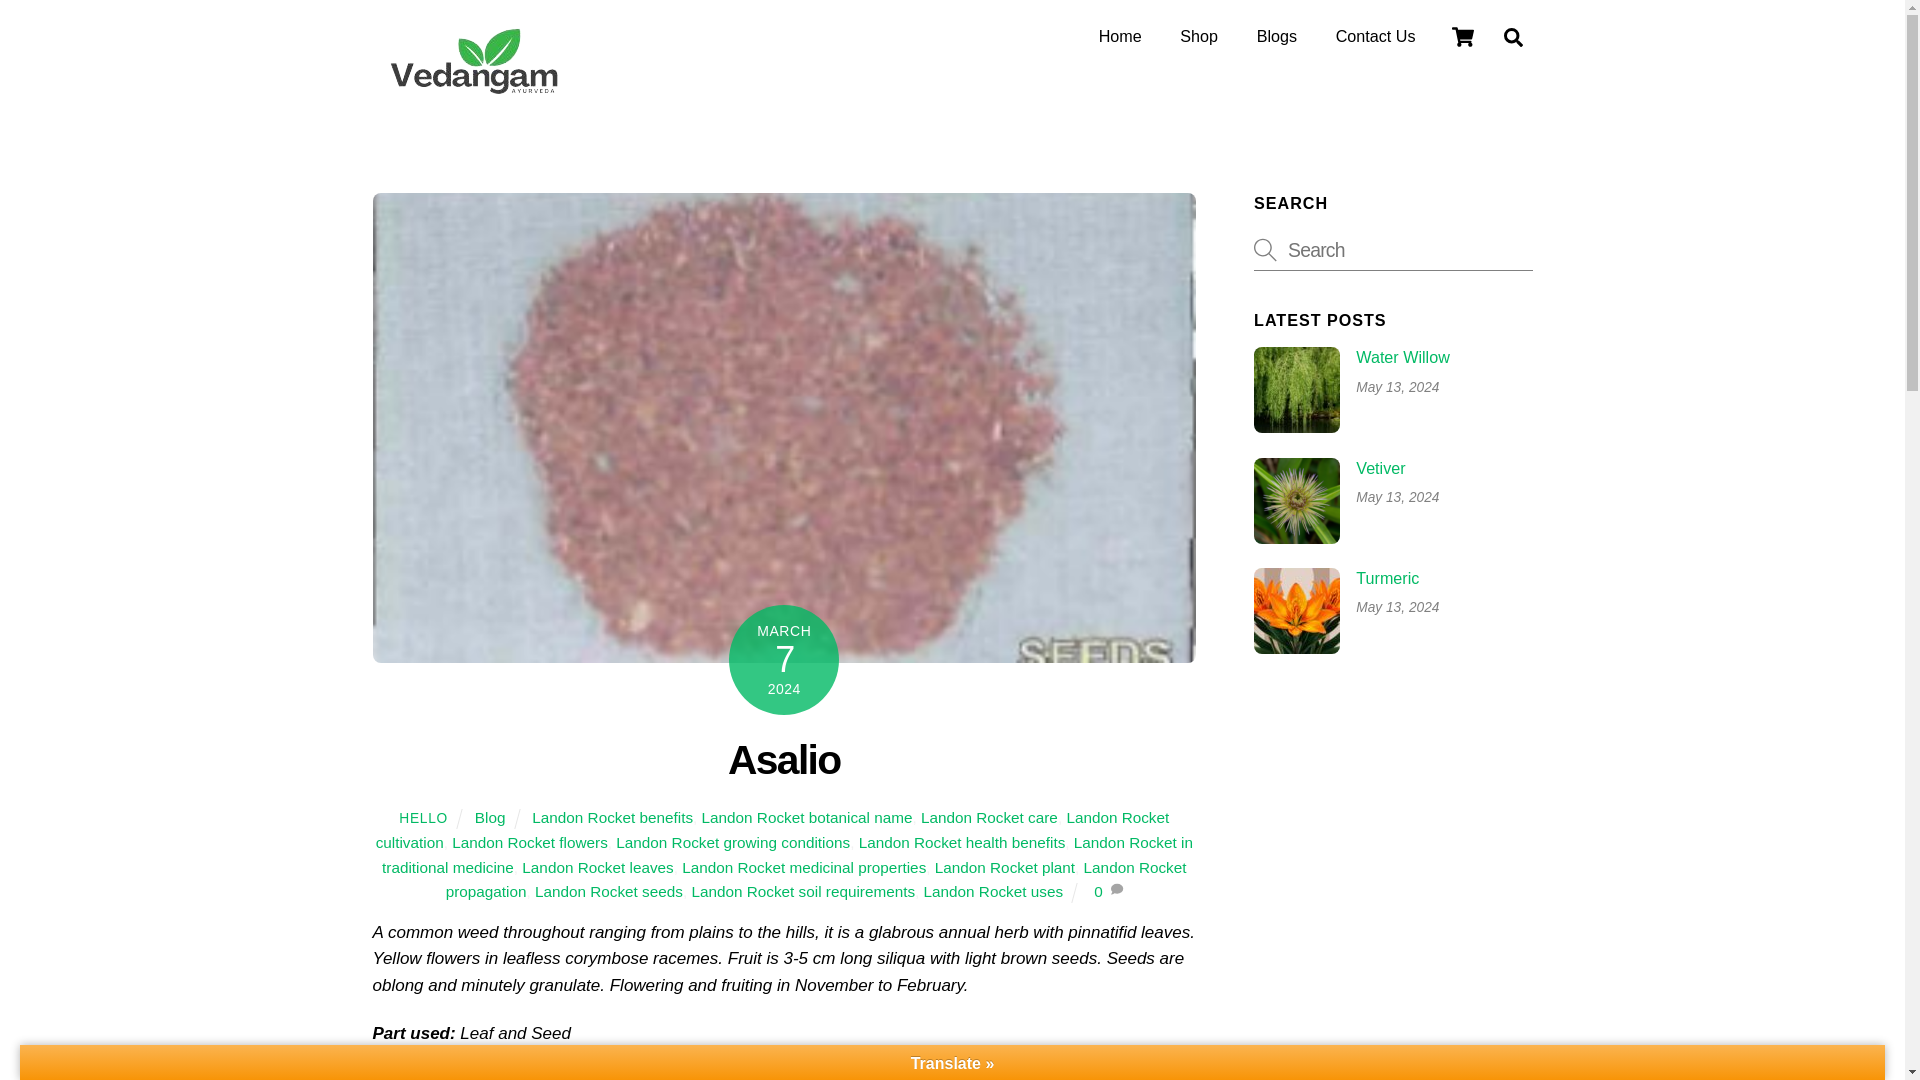  Describe the element at coordinates (423, 818) in the screenshot. I see `HELLO` at that location.